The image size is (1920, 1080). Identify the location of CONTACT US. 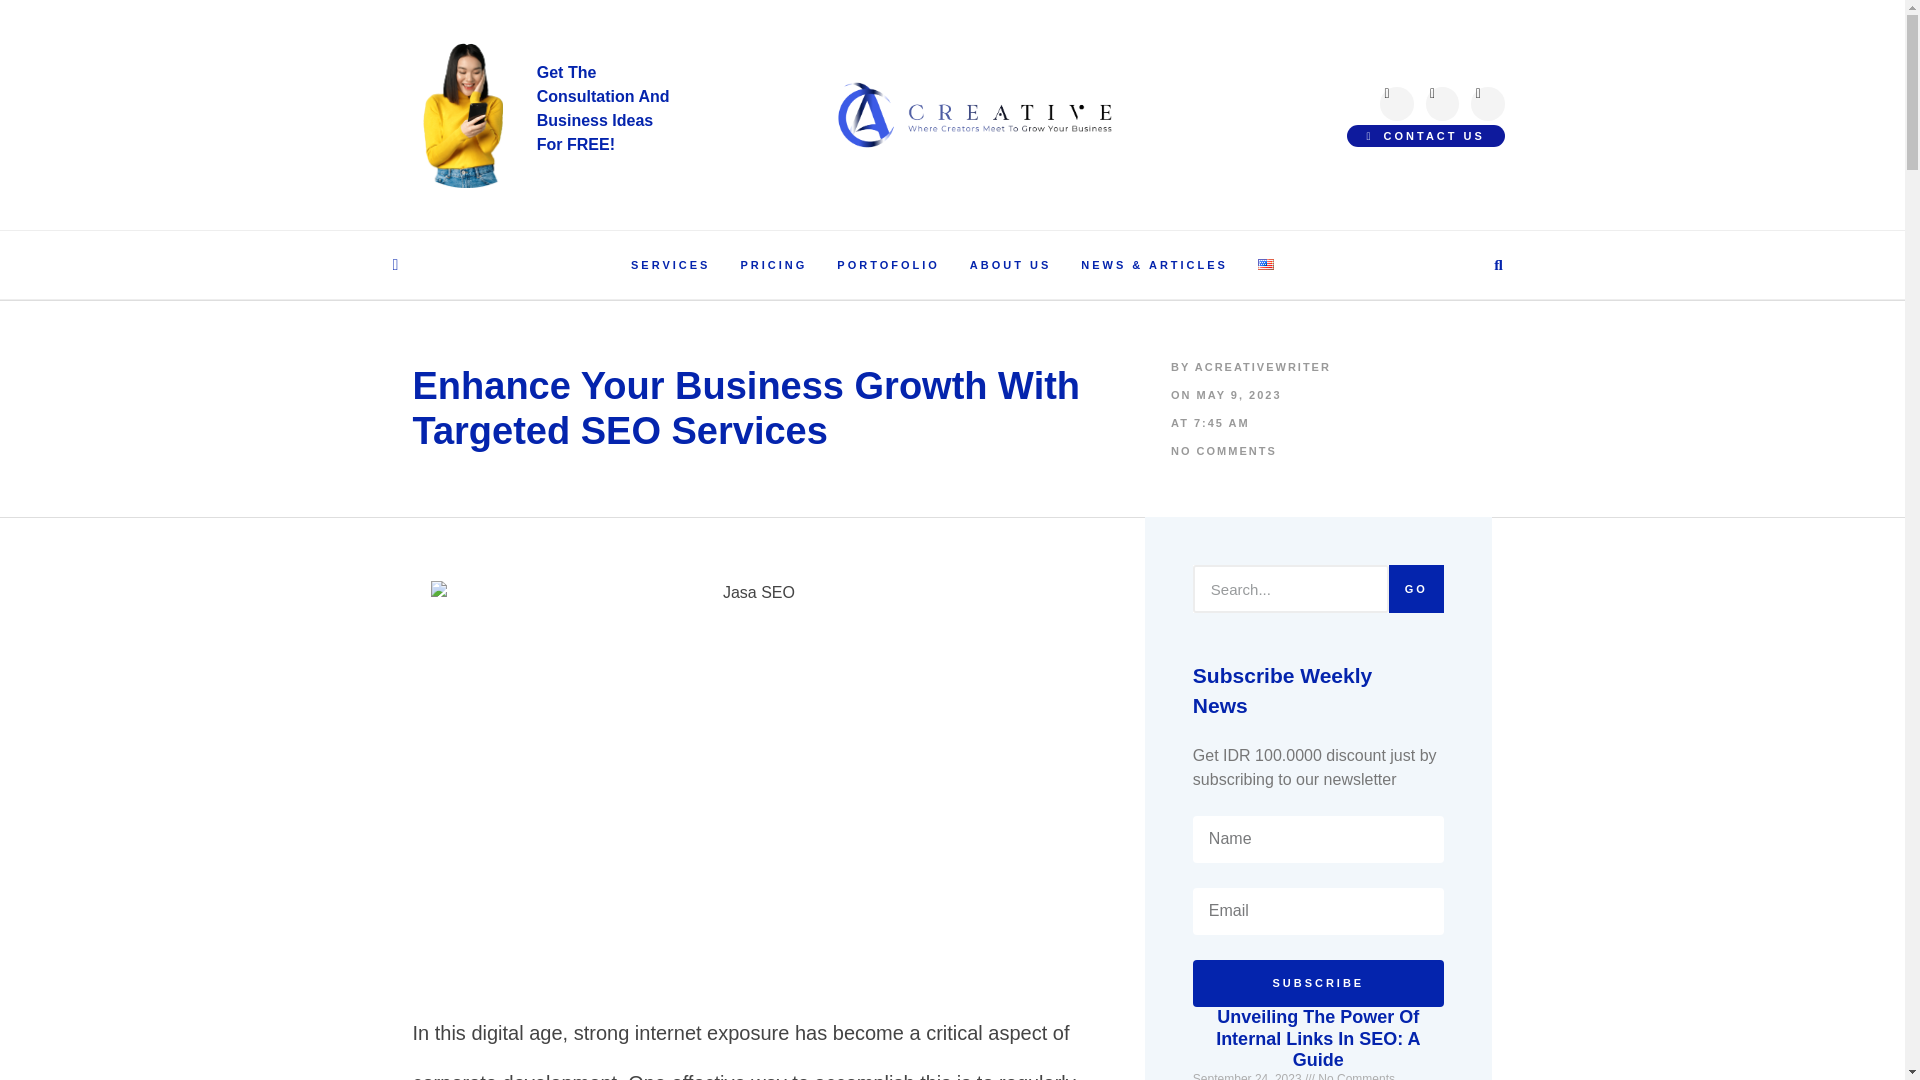
(888, 266).